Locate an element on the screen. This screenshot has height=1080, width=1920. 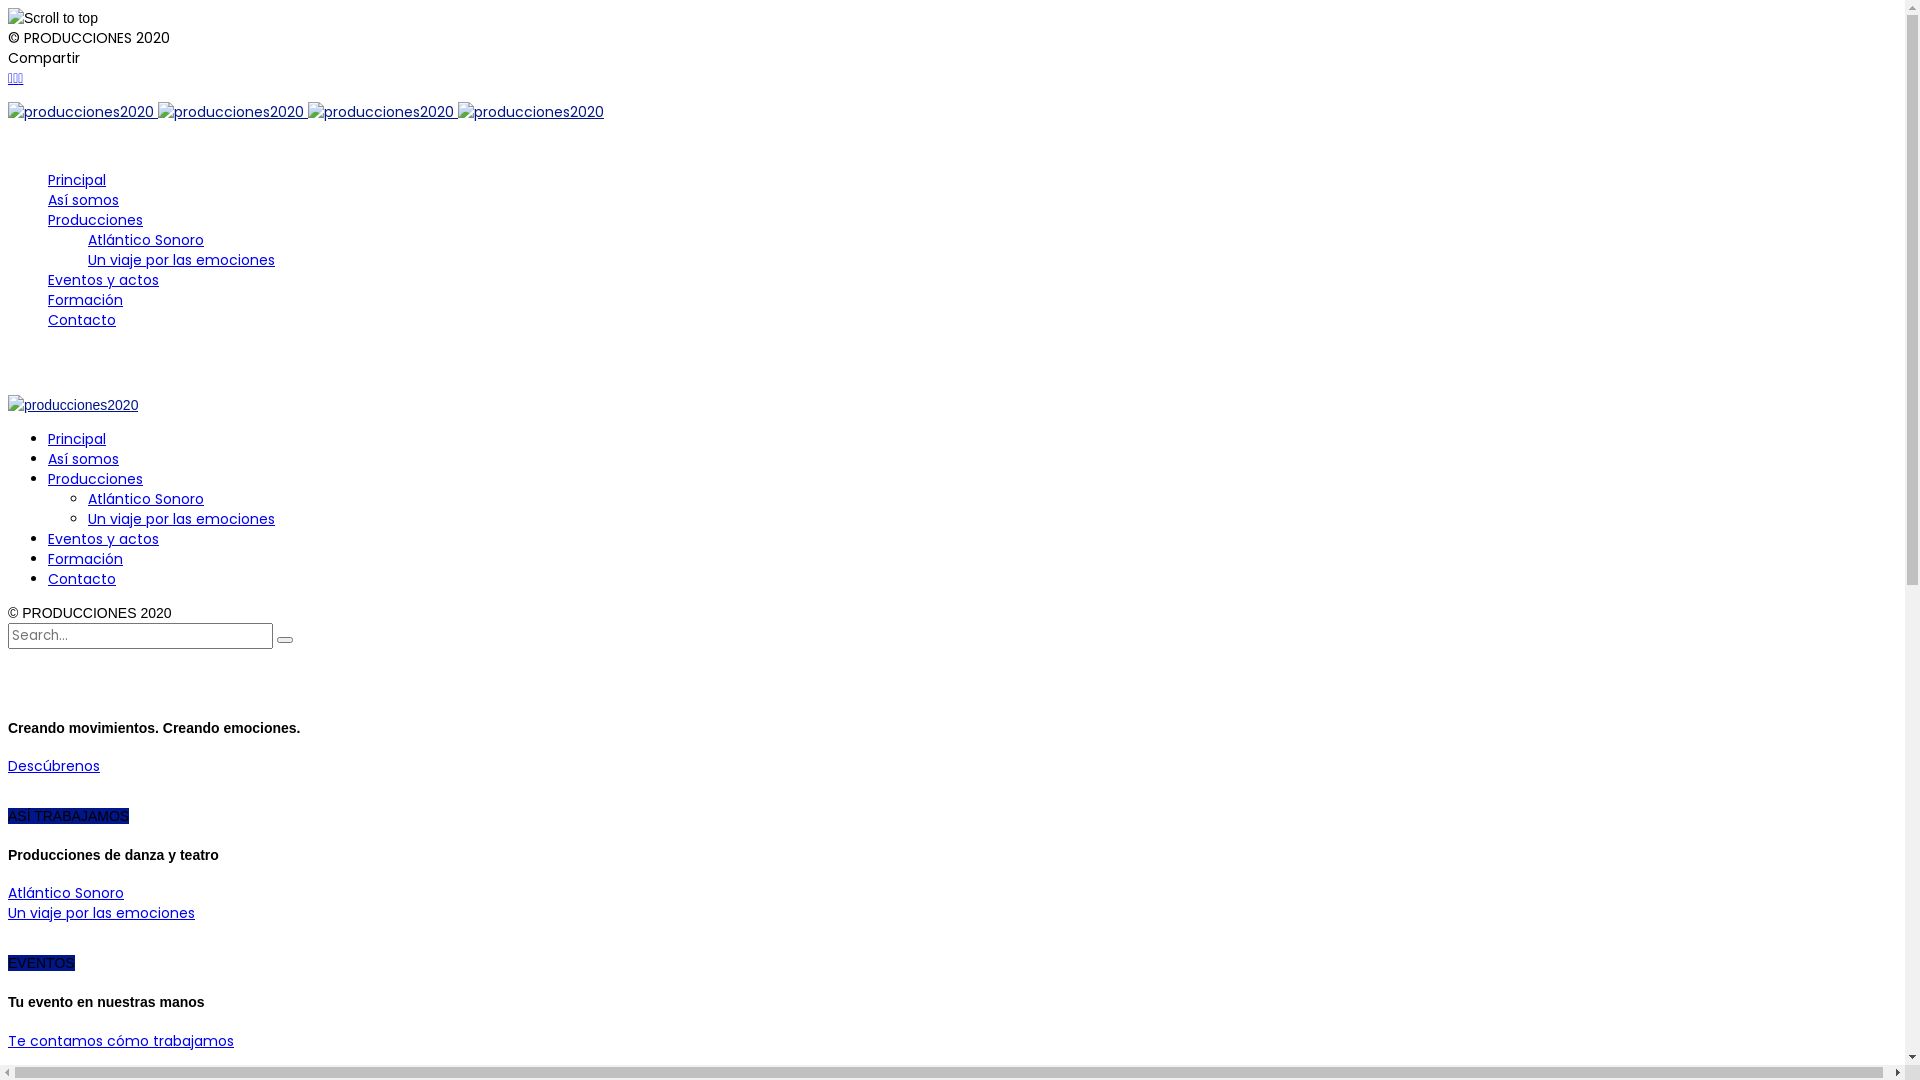
Eventos y actos is located at coordinates (104, 280).